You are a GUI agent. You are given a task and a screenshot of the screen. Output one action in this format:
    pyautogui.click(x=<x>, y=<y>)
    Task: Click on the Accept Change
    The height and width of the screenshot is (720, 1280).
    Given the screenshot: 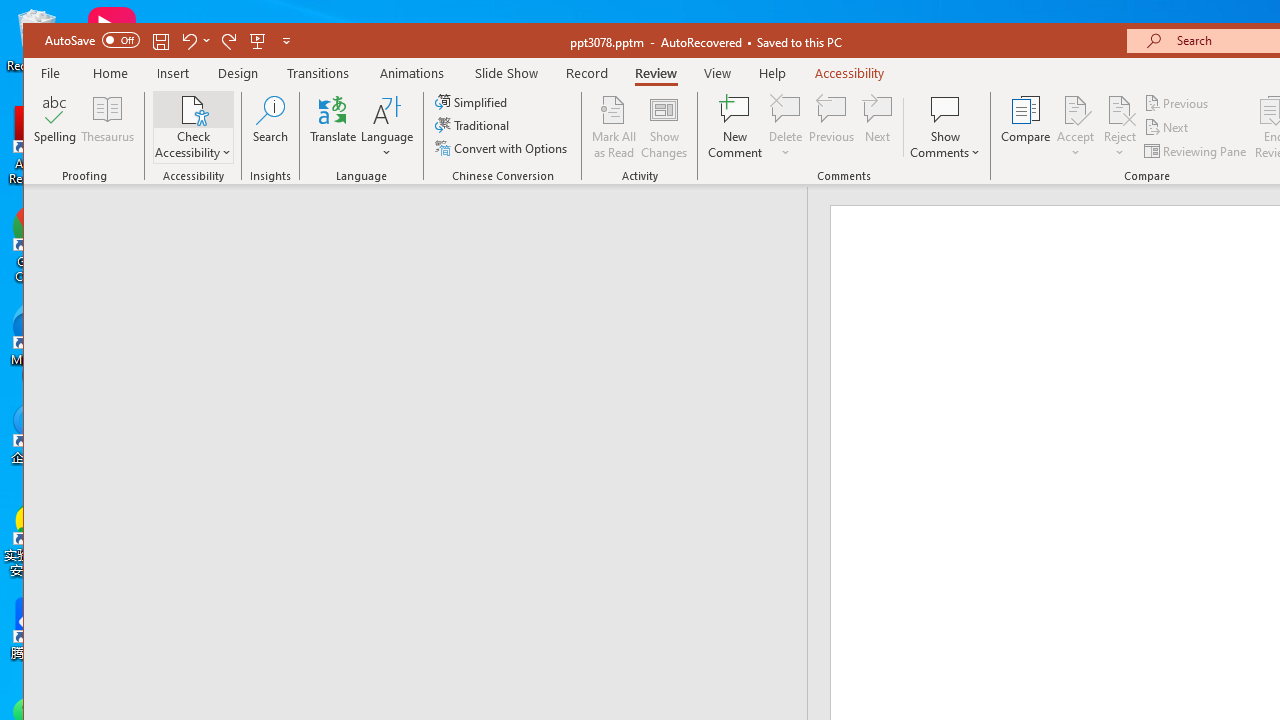 What is the action you would take?
    pyautogui.click(x=1075, y=109)
    